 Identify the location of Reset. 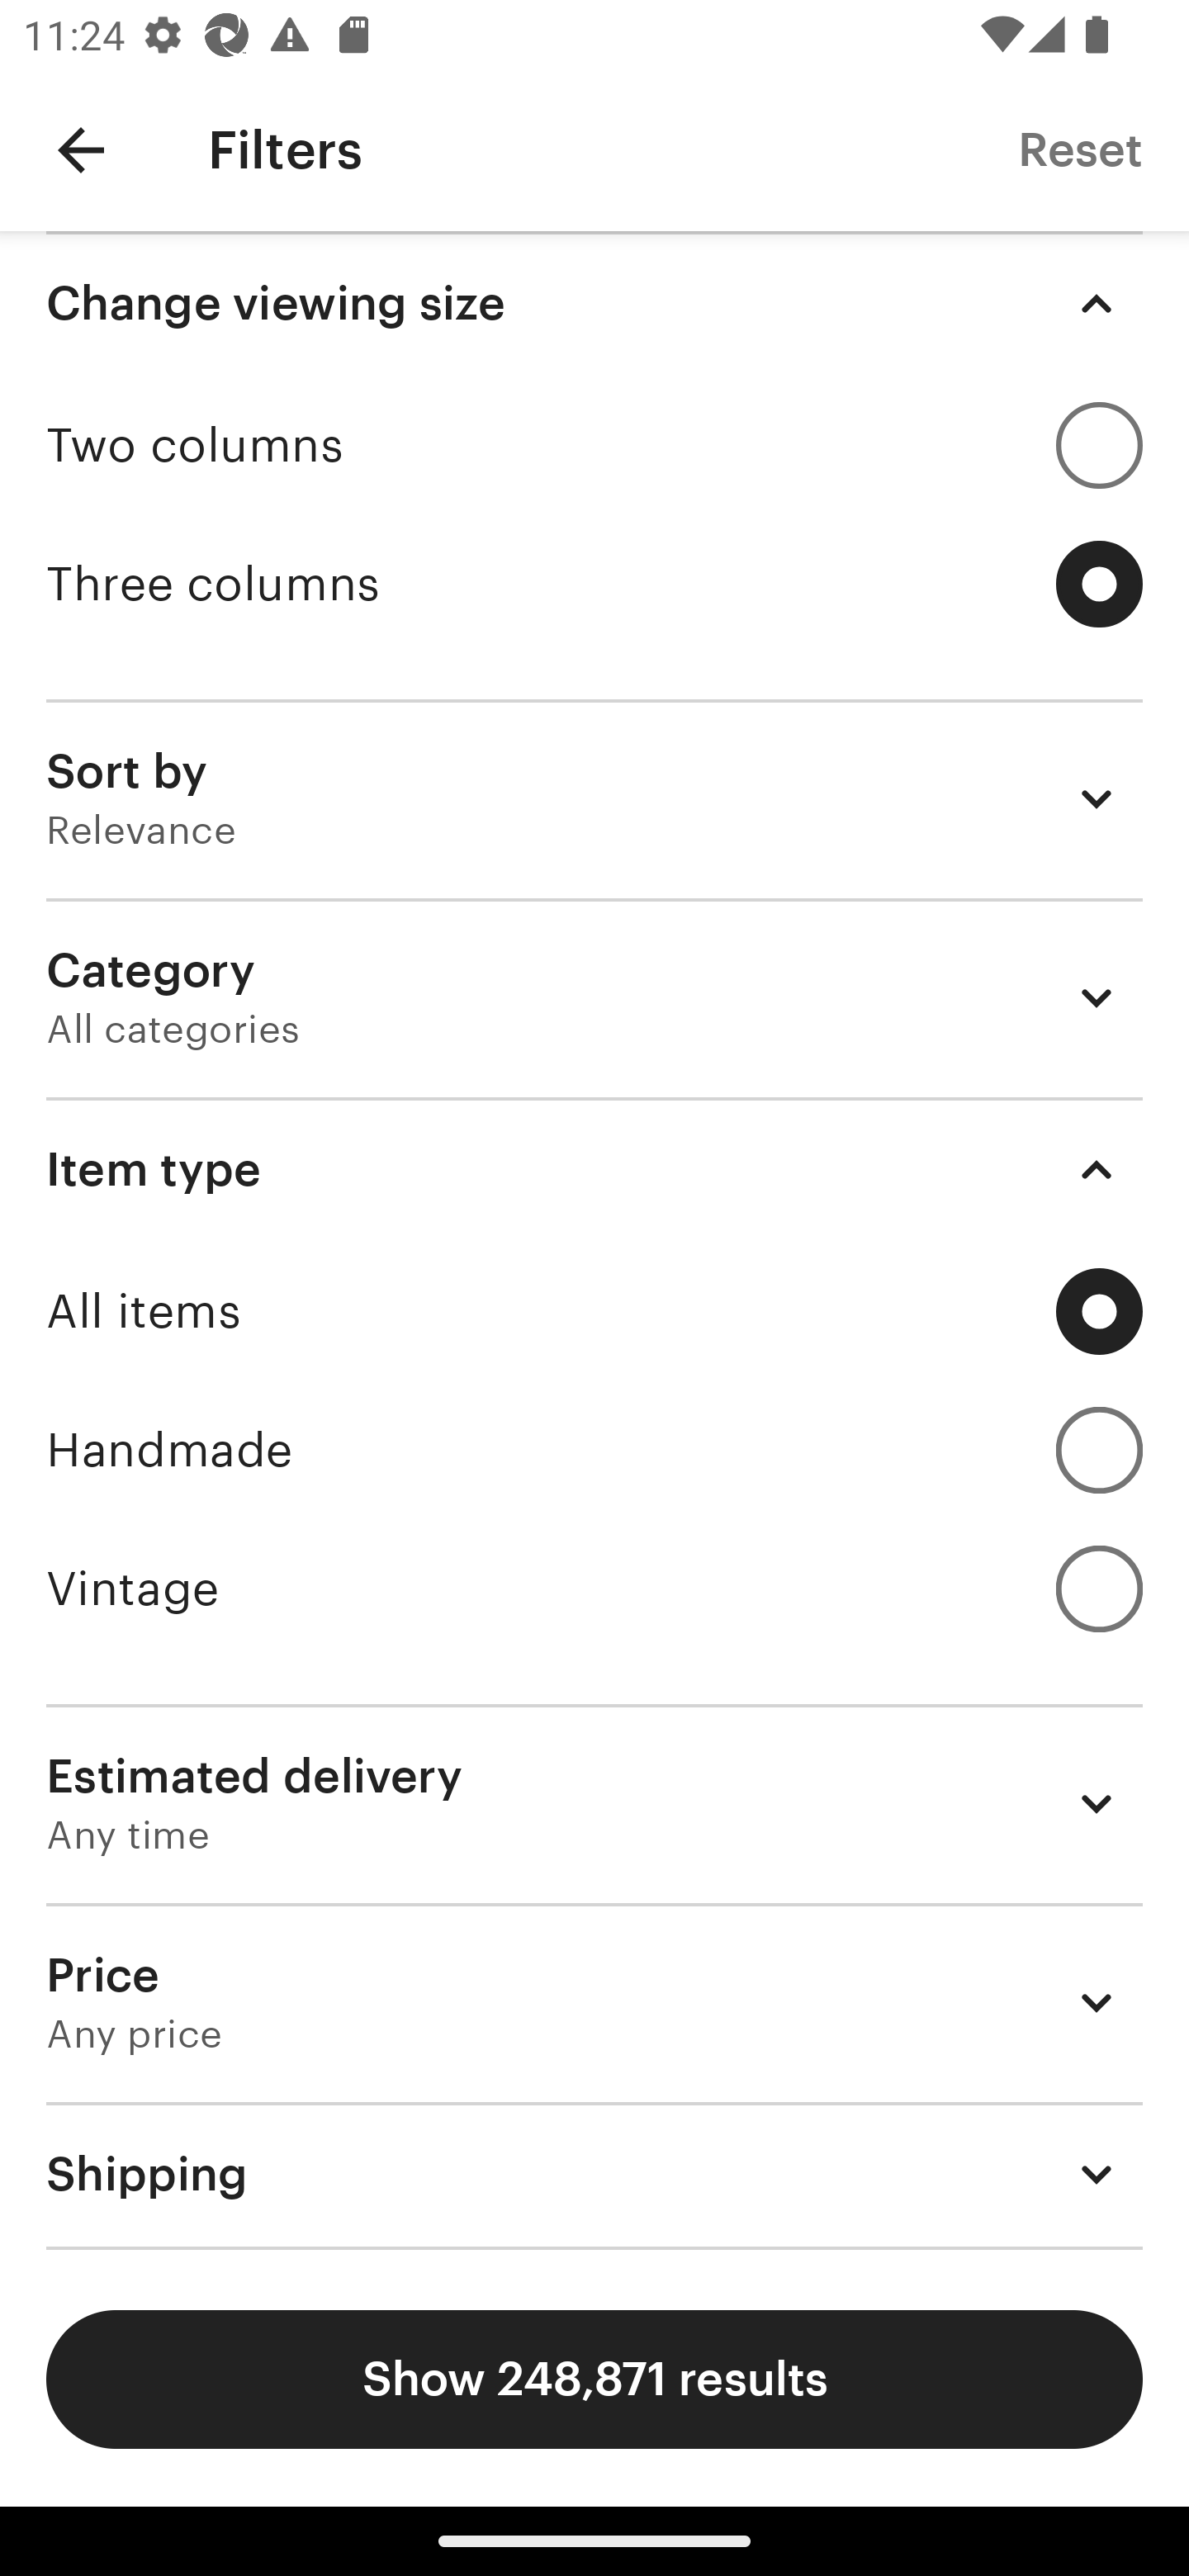
(1080, 149).